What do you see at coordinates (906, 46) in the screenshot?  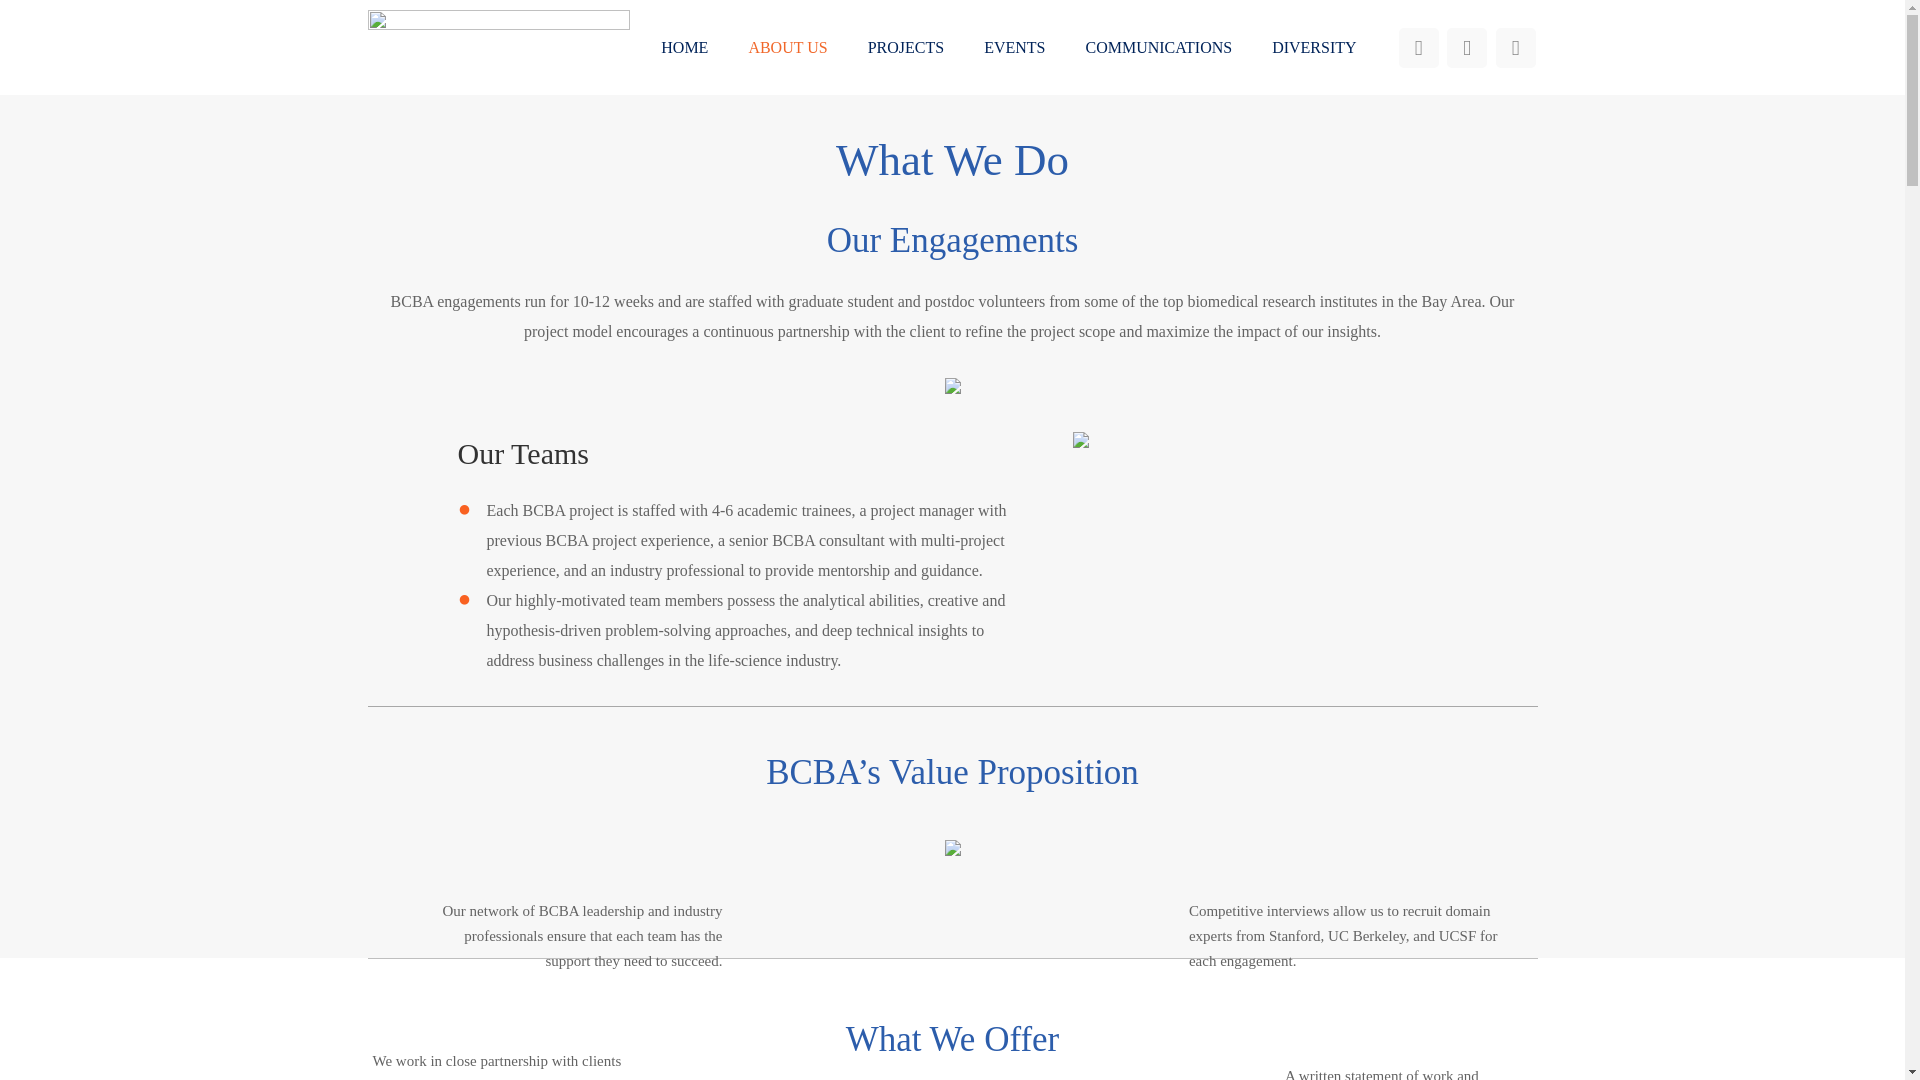 I see `PROJECTS` at bounding box center [906, 46].